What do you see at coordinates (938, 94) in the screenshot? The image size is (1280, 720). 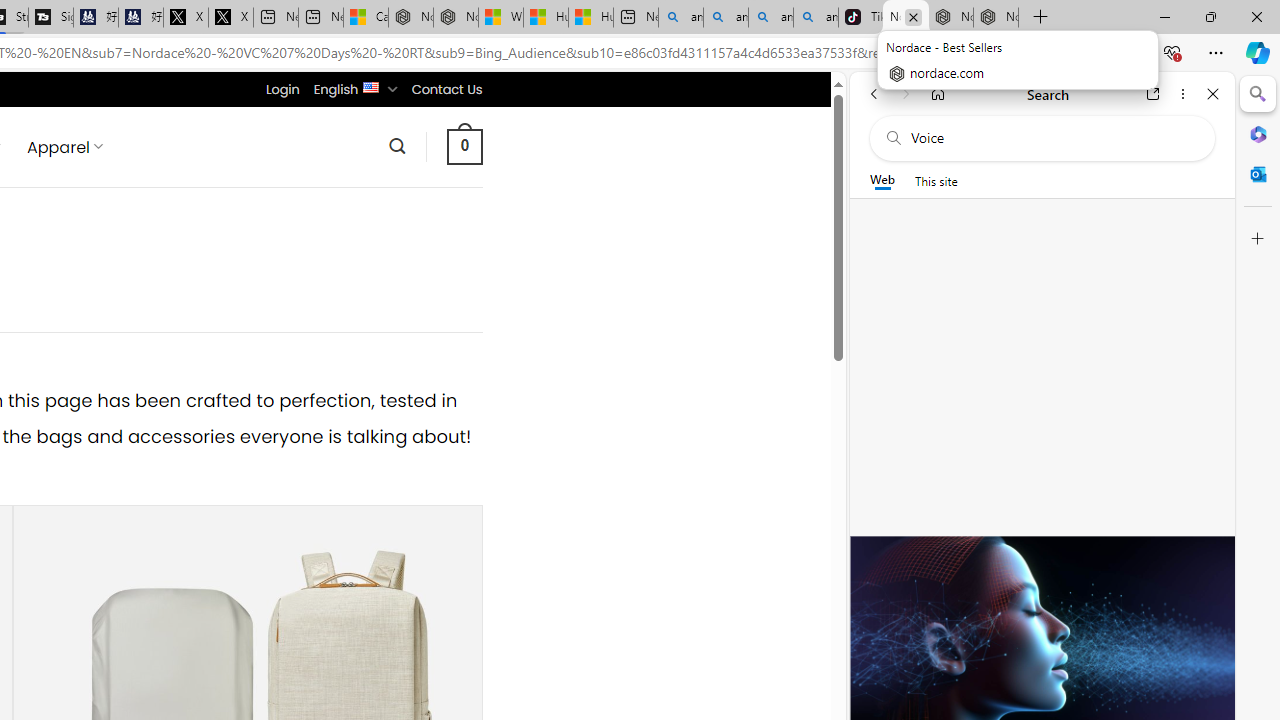 I see `Home` at bounding box center [938, 94].